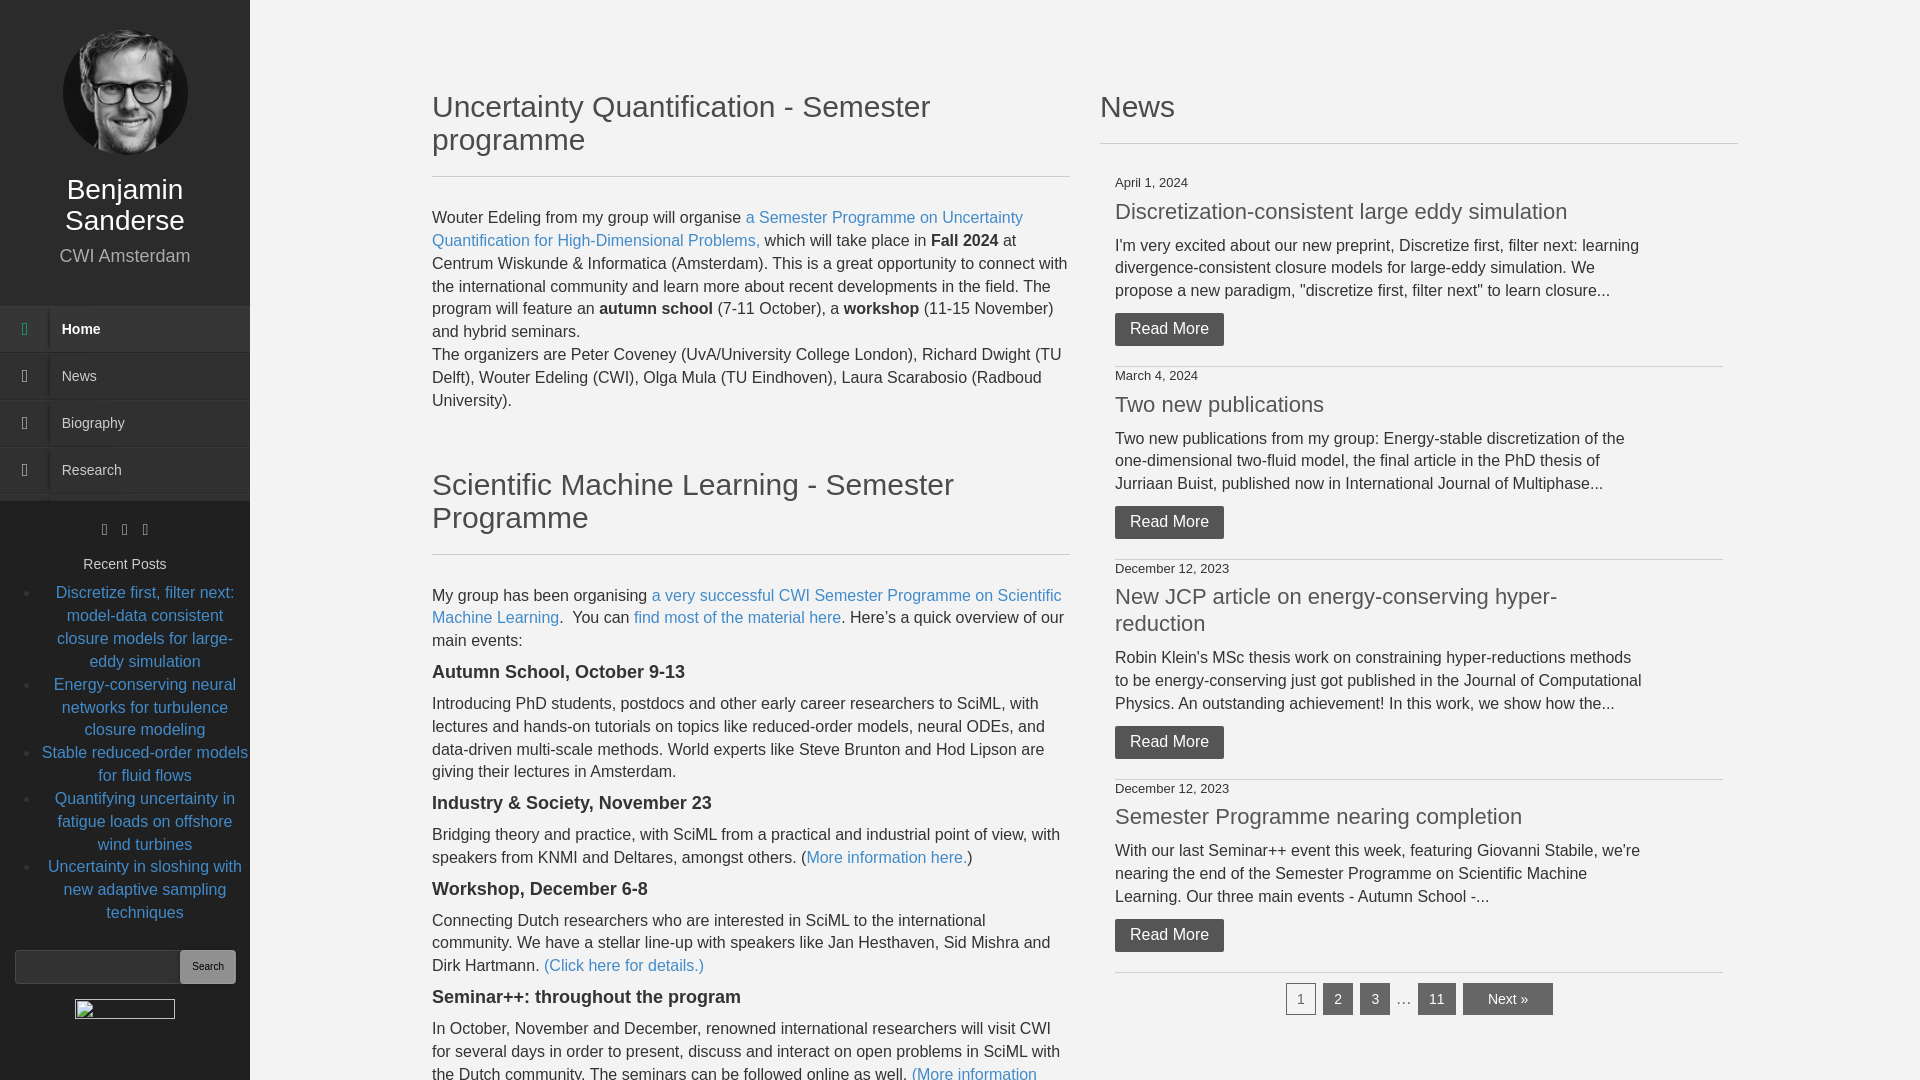  What do you see at coordinates (132, 470) in the screenshot?
I see `Research` at bounding box center [132, 470].